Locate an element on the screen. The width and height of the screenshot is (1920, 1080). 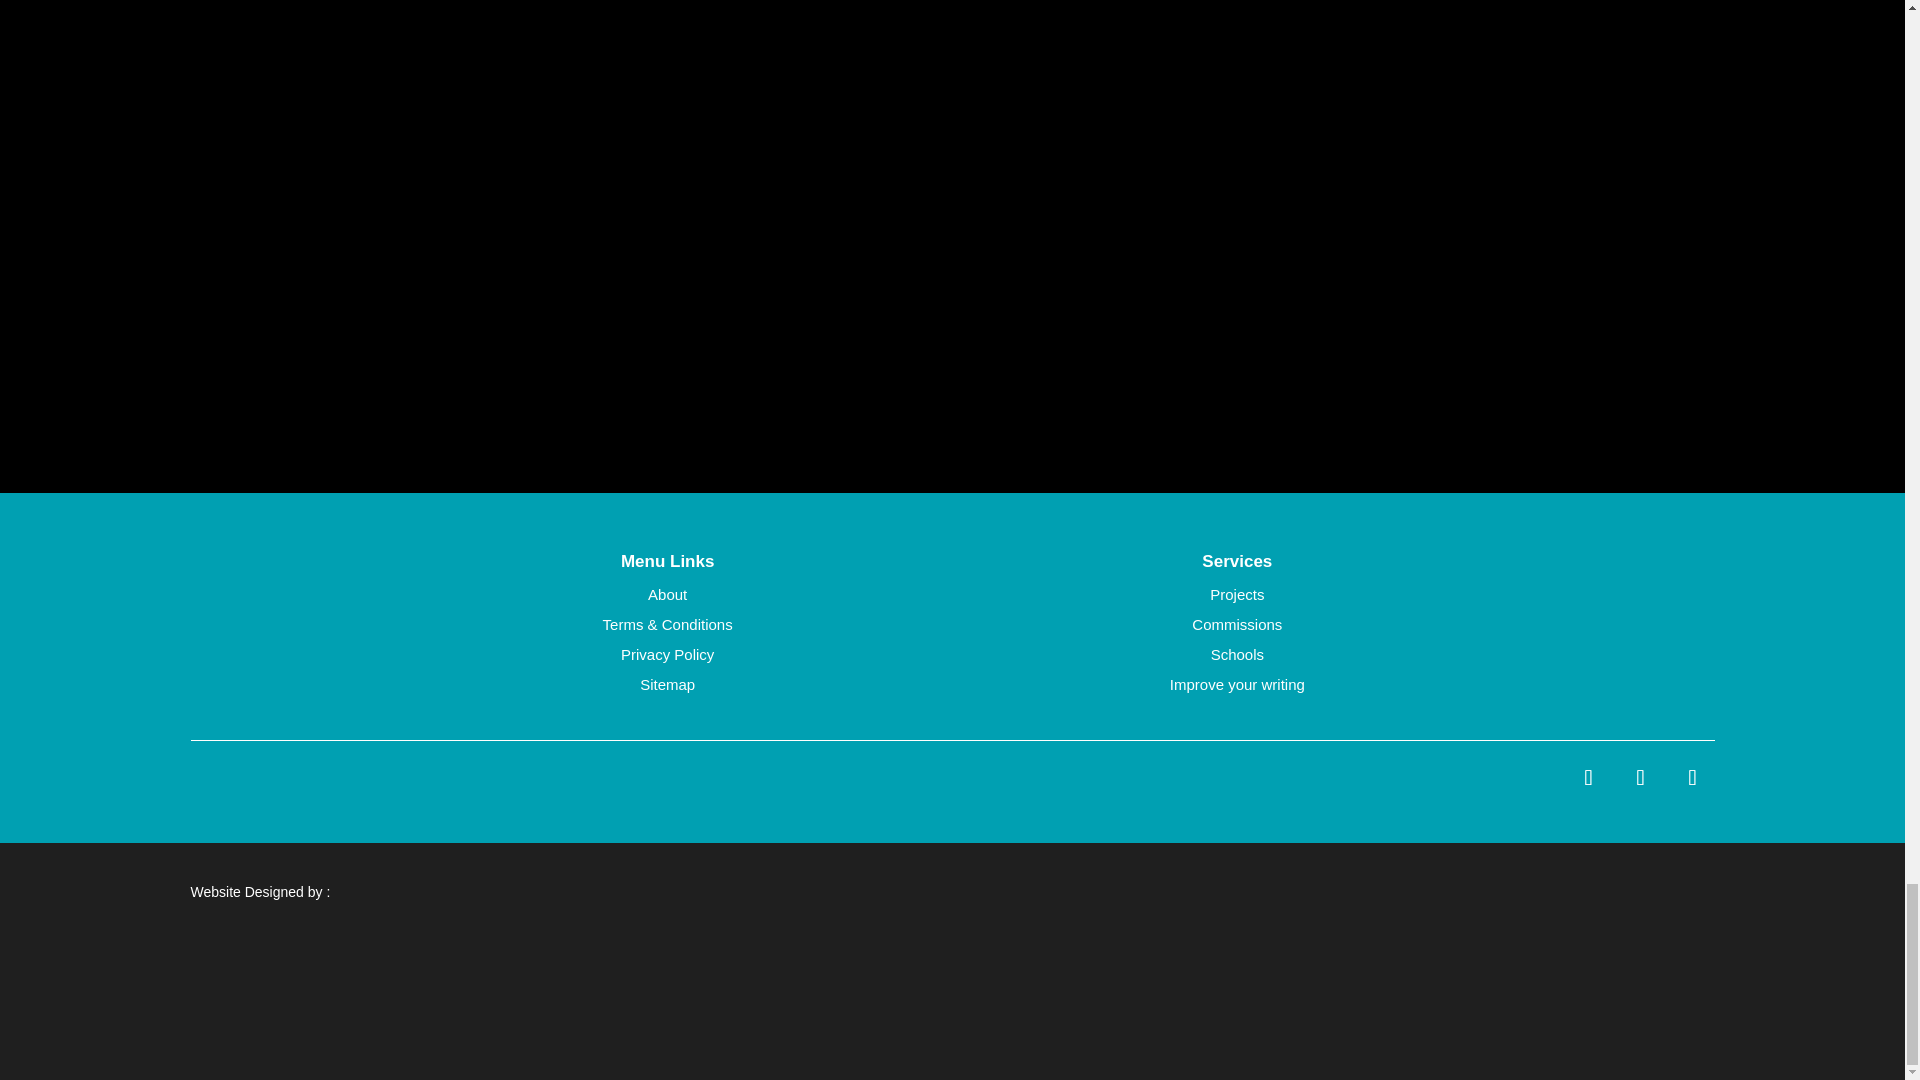
Follow on Facebook is located at coordinates (1588, 778).